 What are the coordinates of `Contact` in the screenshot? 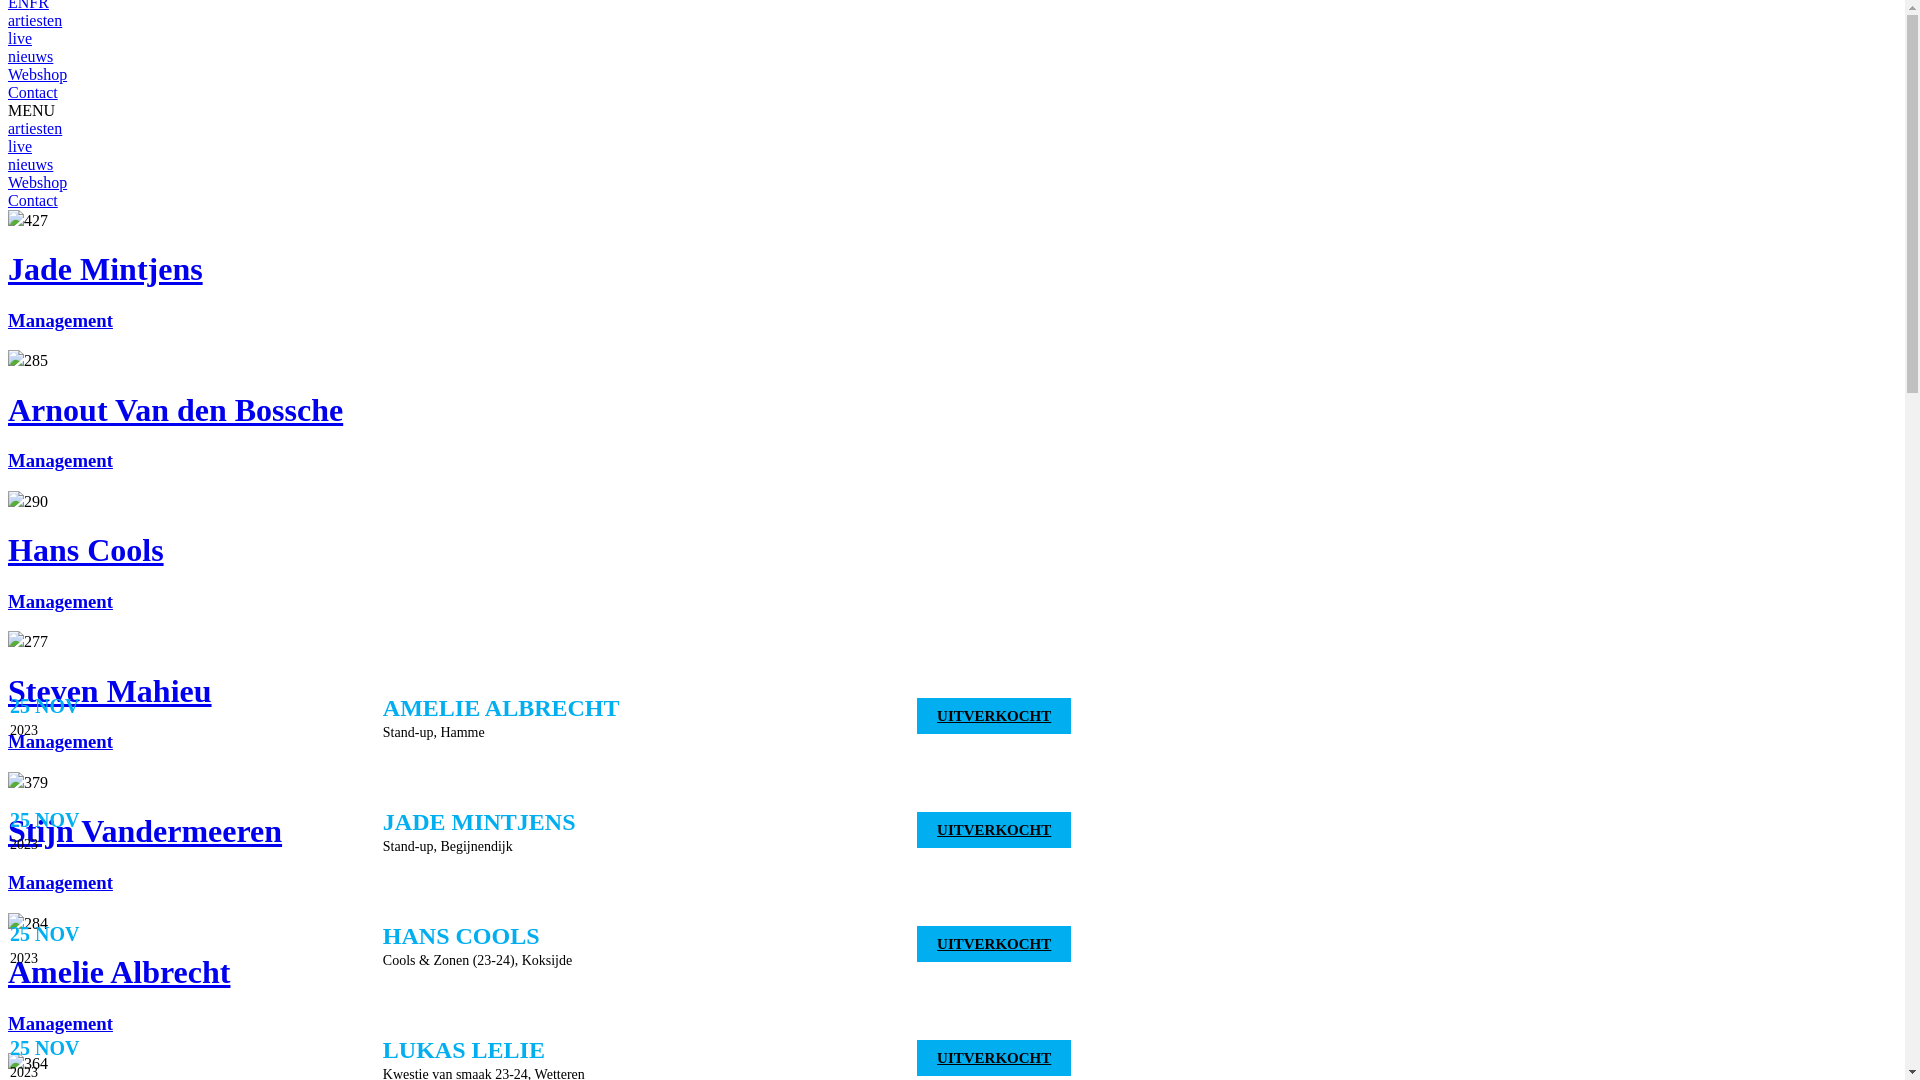 It's located at (33, 200).